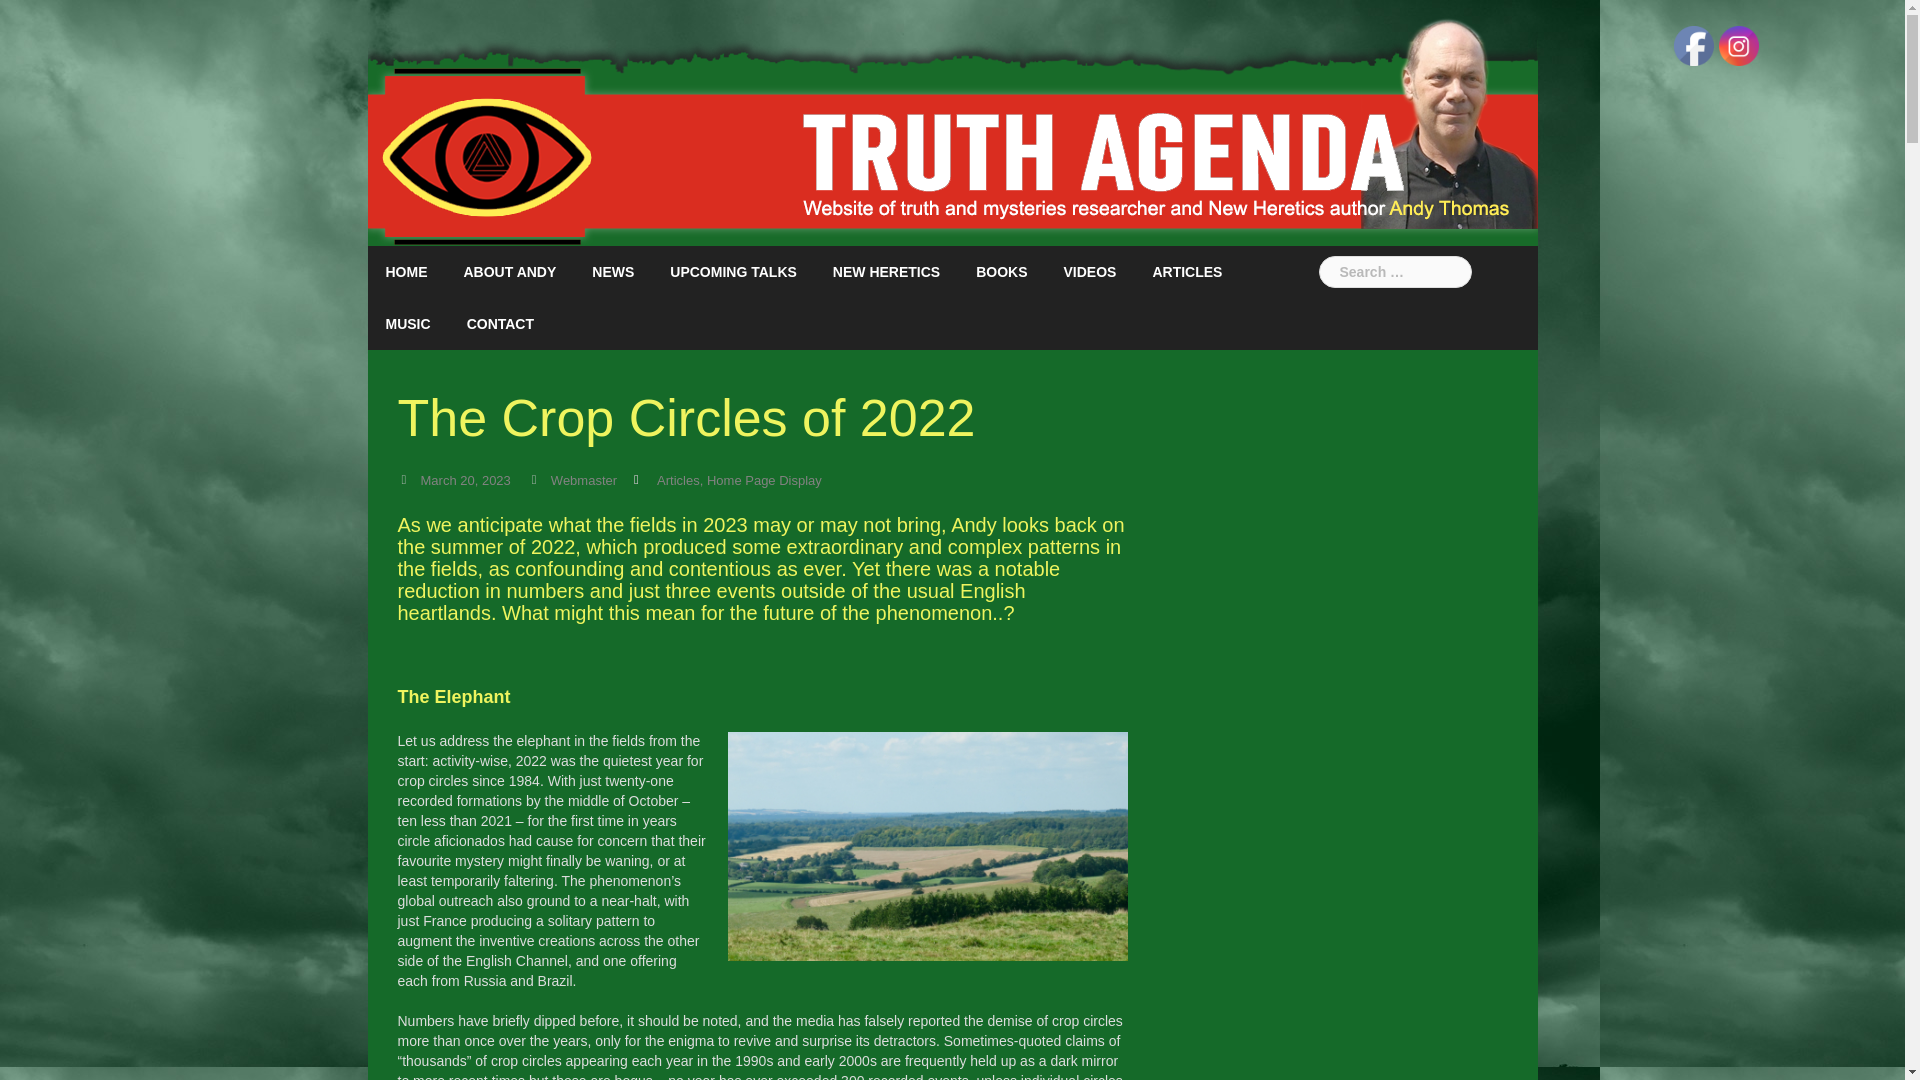  Describe the element at coordinates (1694, 45) in the screenshot. I see `Facebook` at that location.